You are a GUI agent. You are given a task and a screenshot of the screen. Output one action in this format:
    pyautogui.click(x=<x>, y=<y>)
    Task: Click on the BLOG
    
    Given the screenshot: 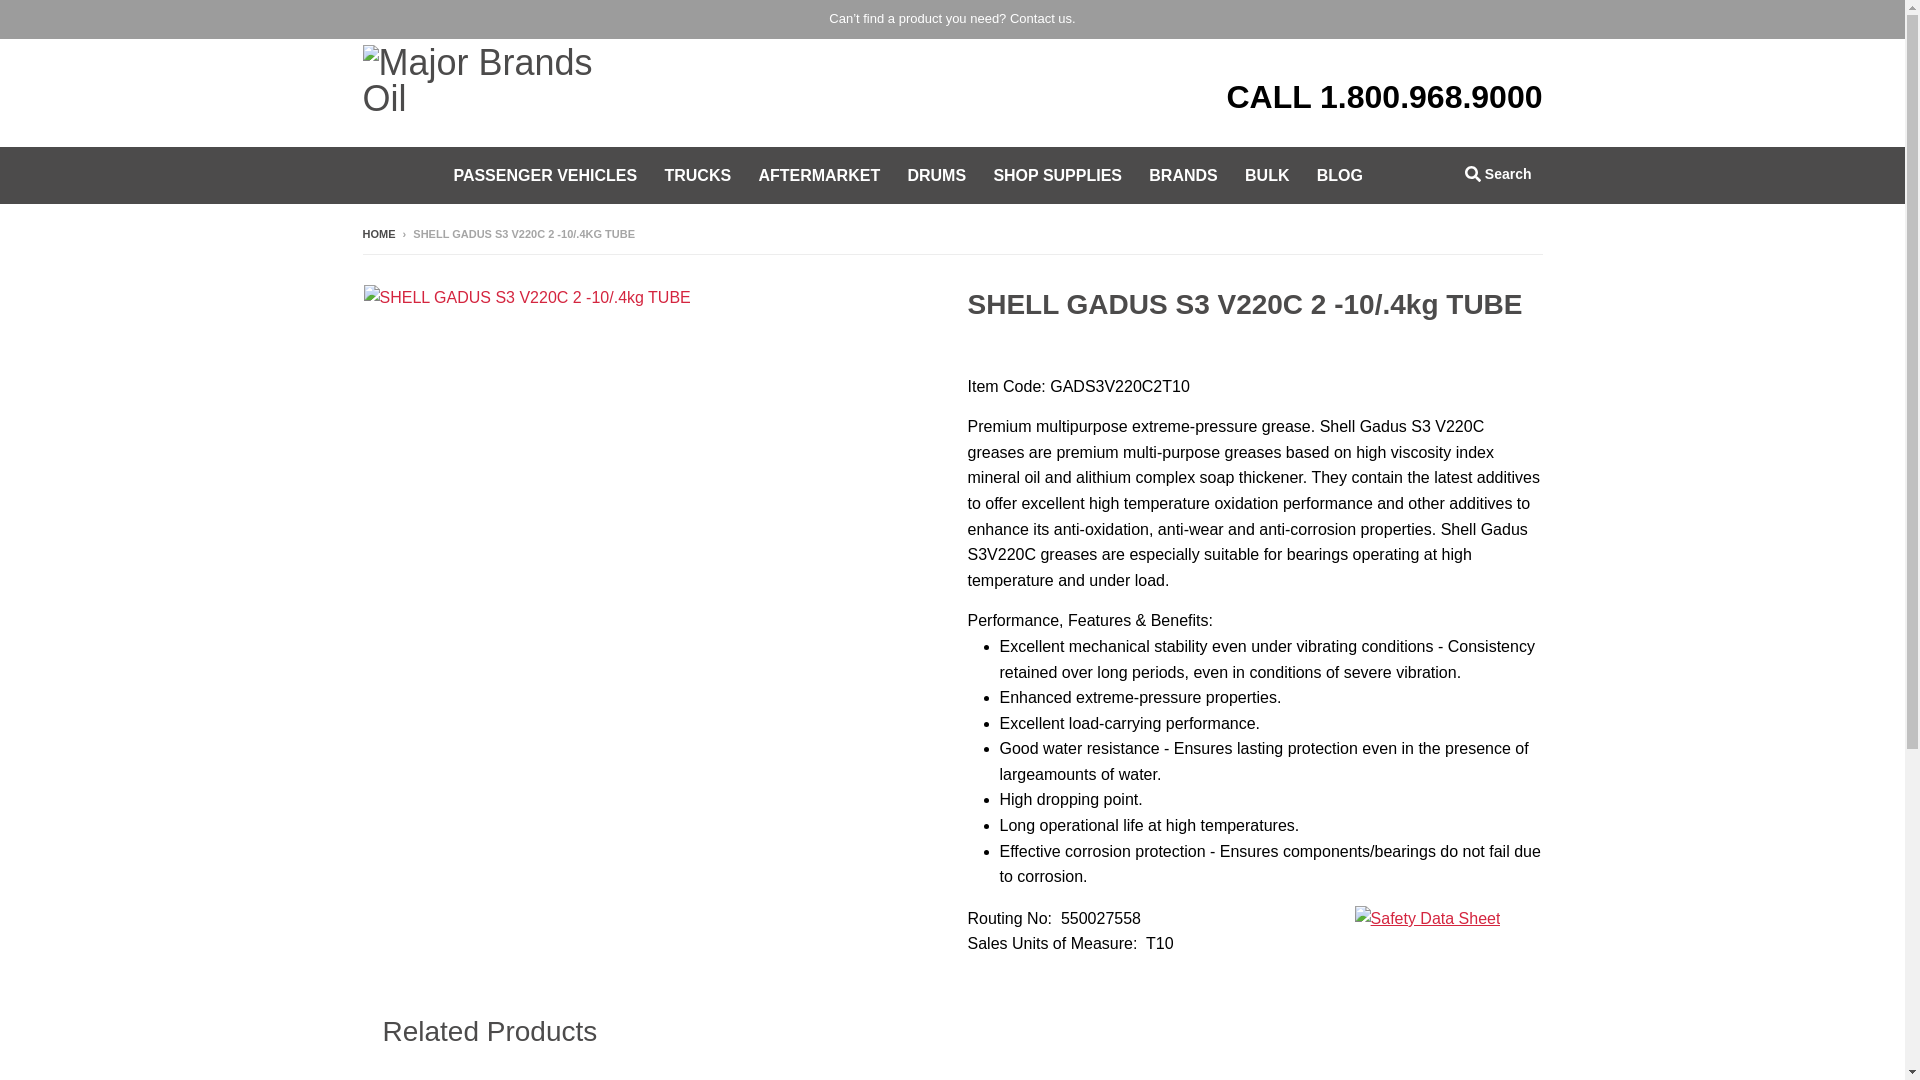 What is the action you would take?
    pyautogui.click(x=1340, y=176)
    